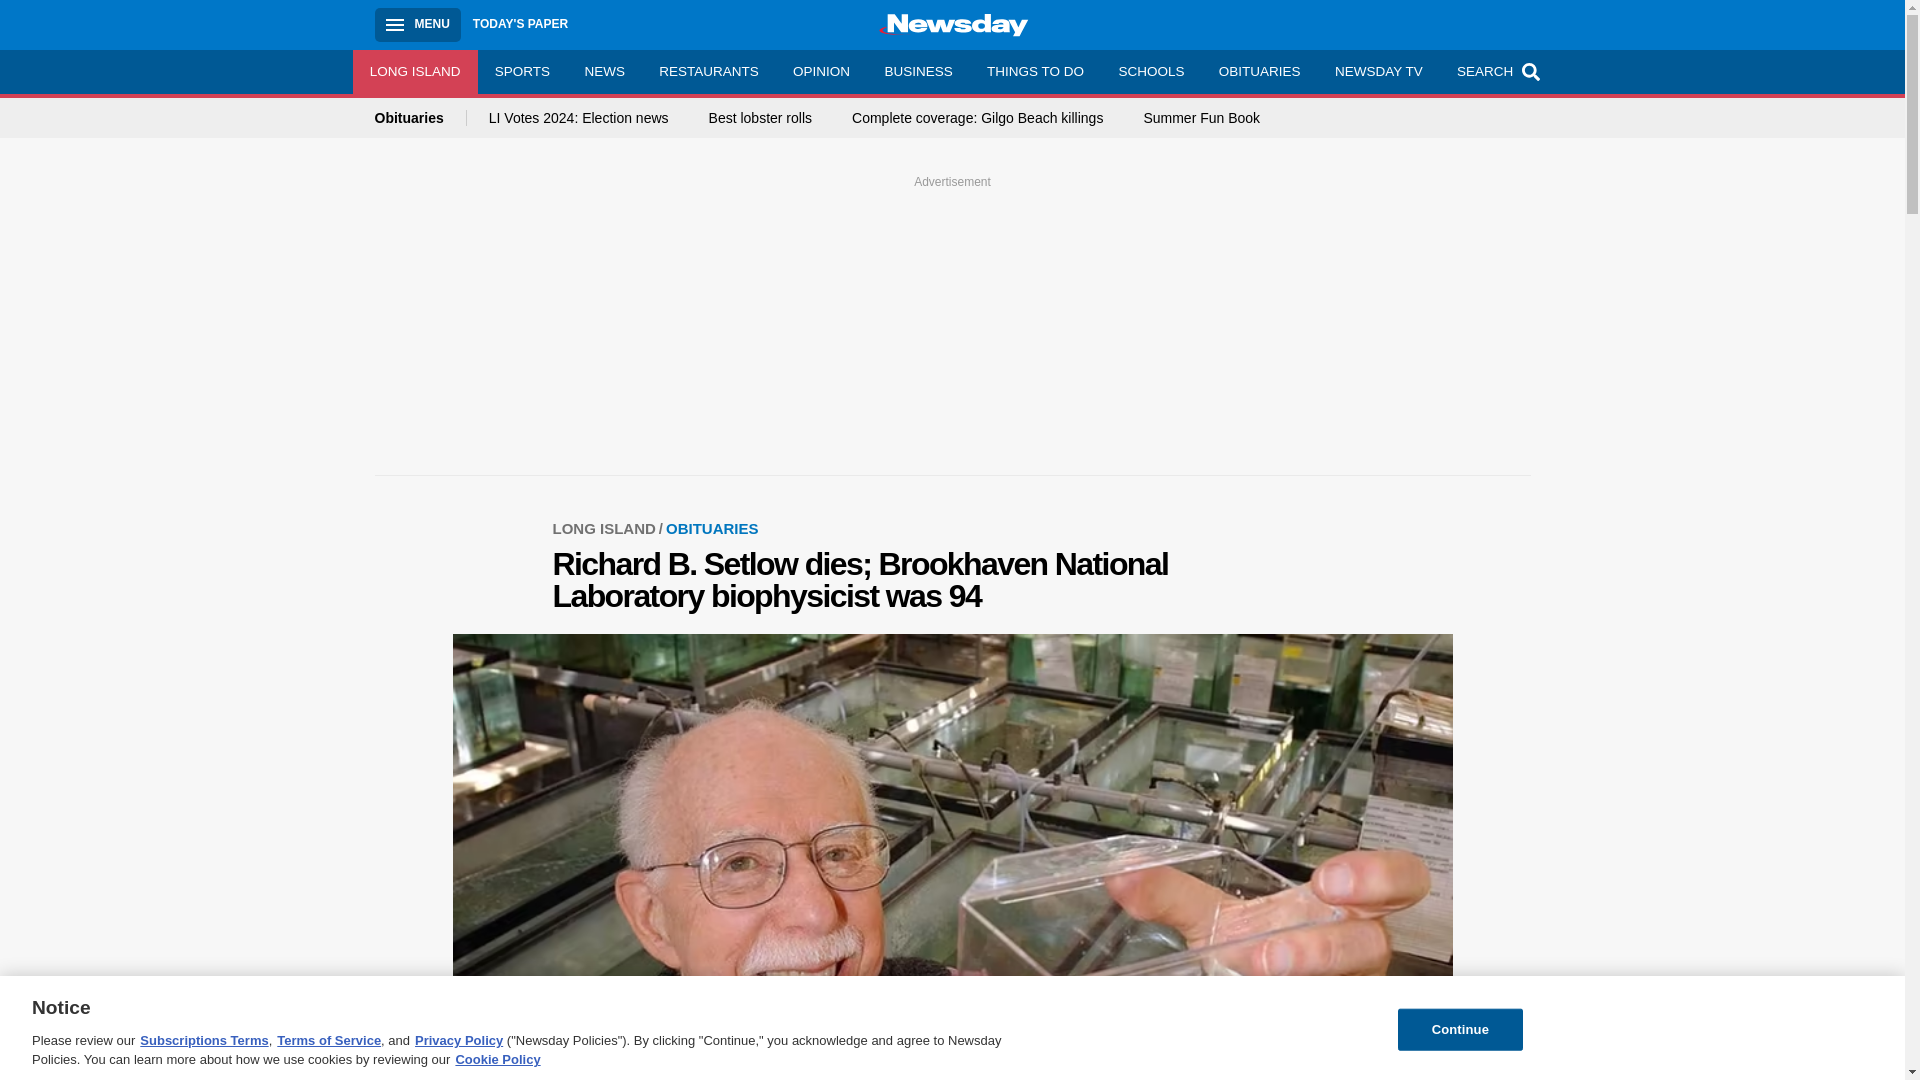  I want to click on LI Votes 2024: Election news, so click(578, 118).